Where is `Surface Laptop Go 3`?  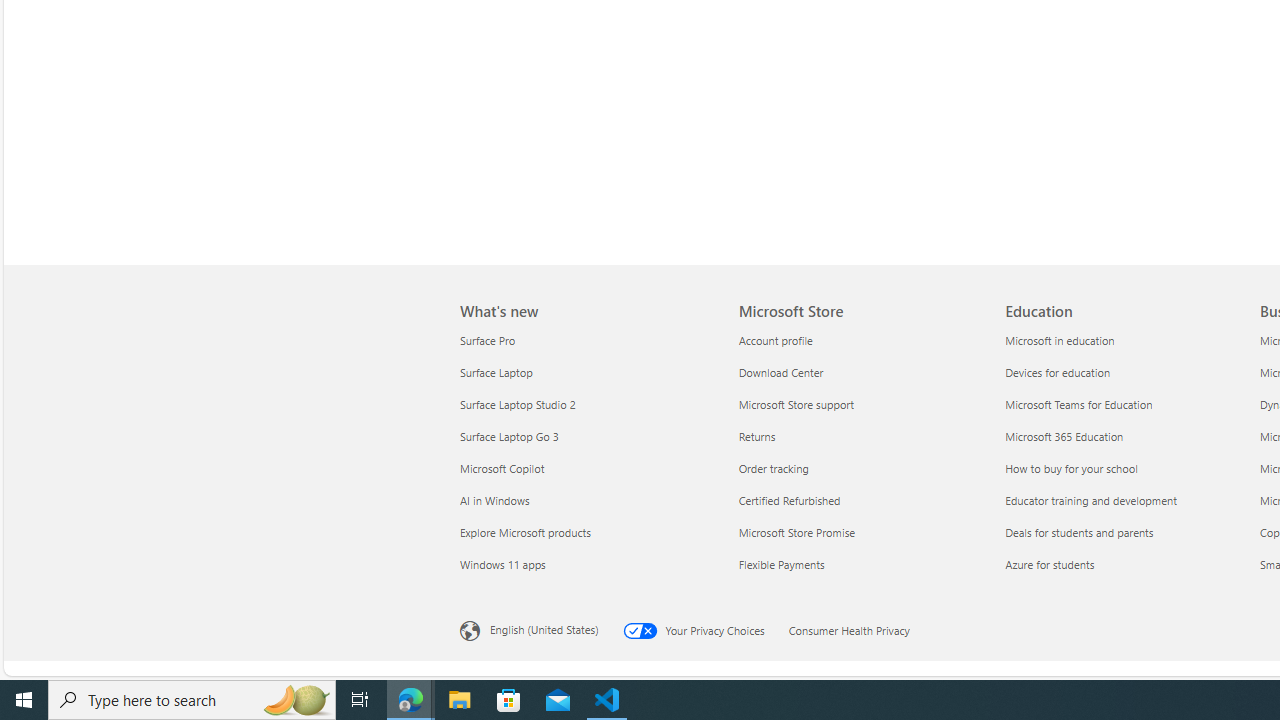 Surface Laptop Go 3 is located at coordinates (587, 436).